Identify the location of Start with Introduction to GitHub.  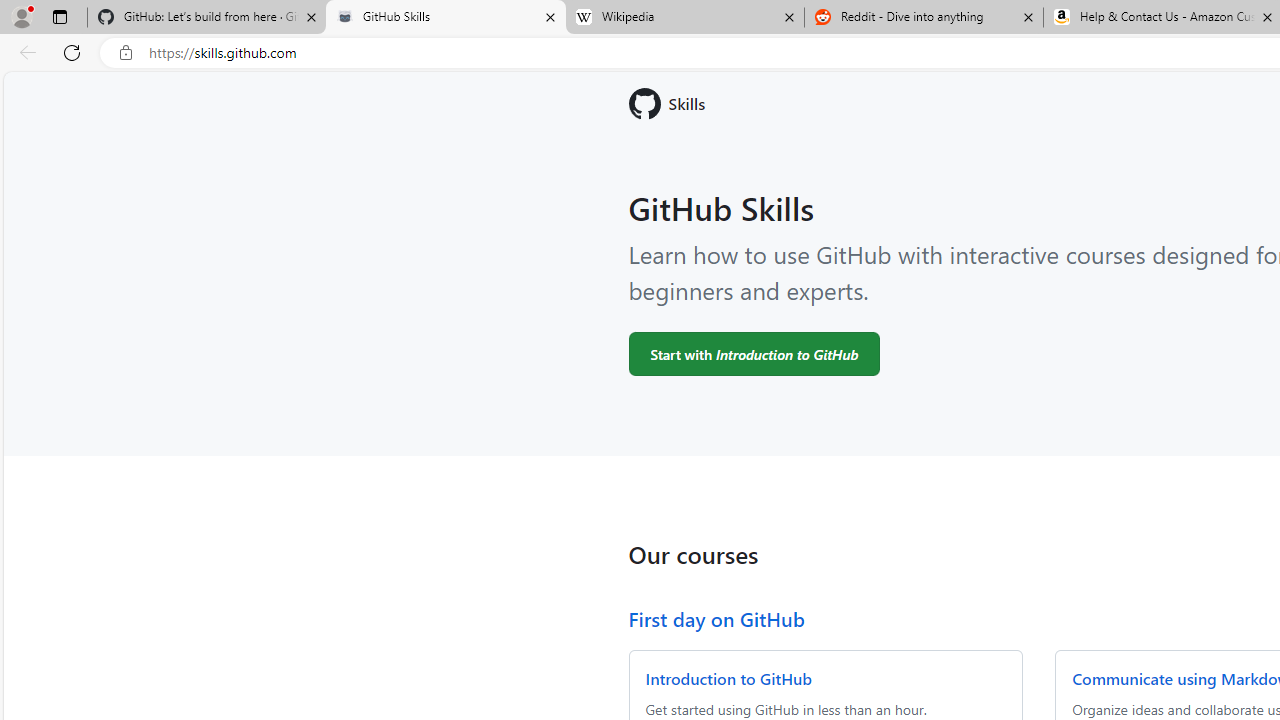
(754, 353).